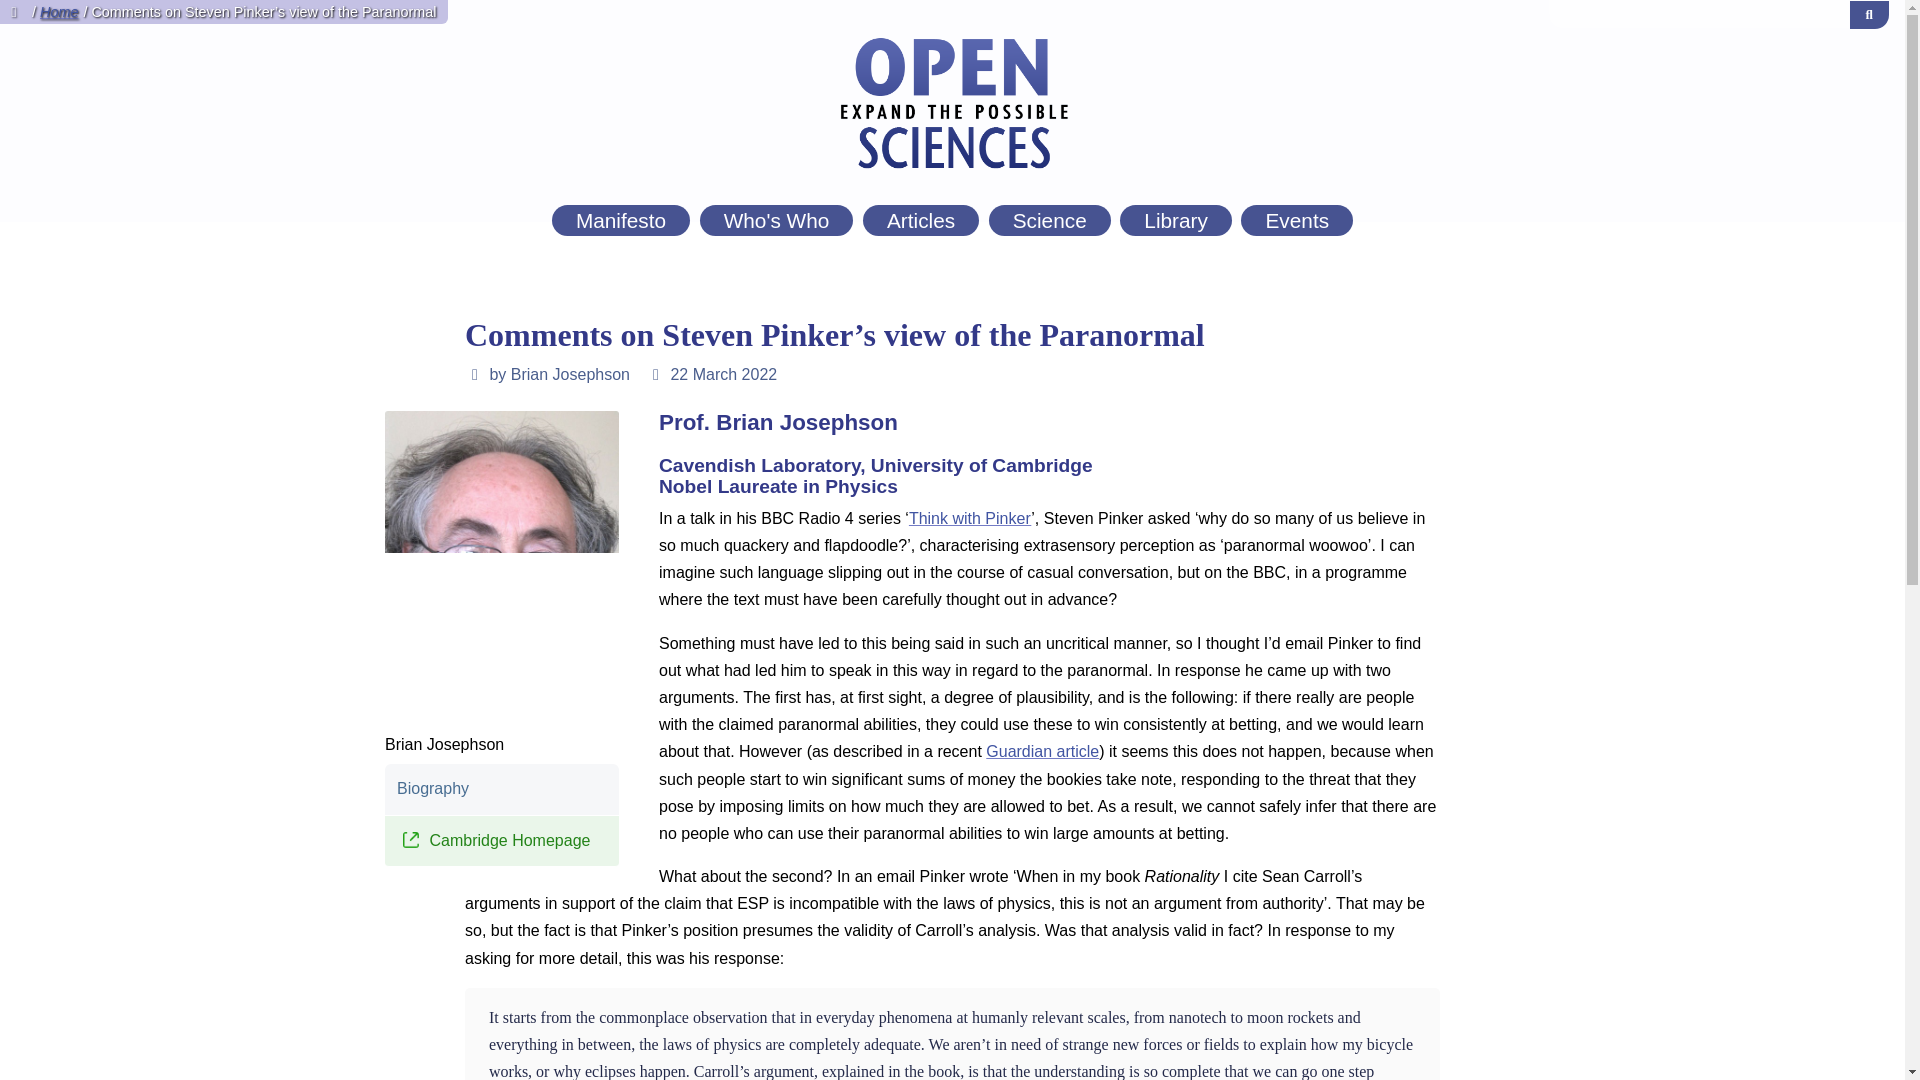 This screenshot has width=1920, height=1080. Describe the element at coordinates (1050, 220) in the screenshot. I see `Science` at that location.